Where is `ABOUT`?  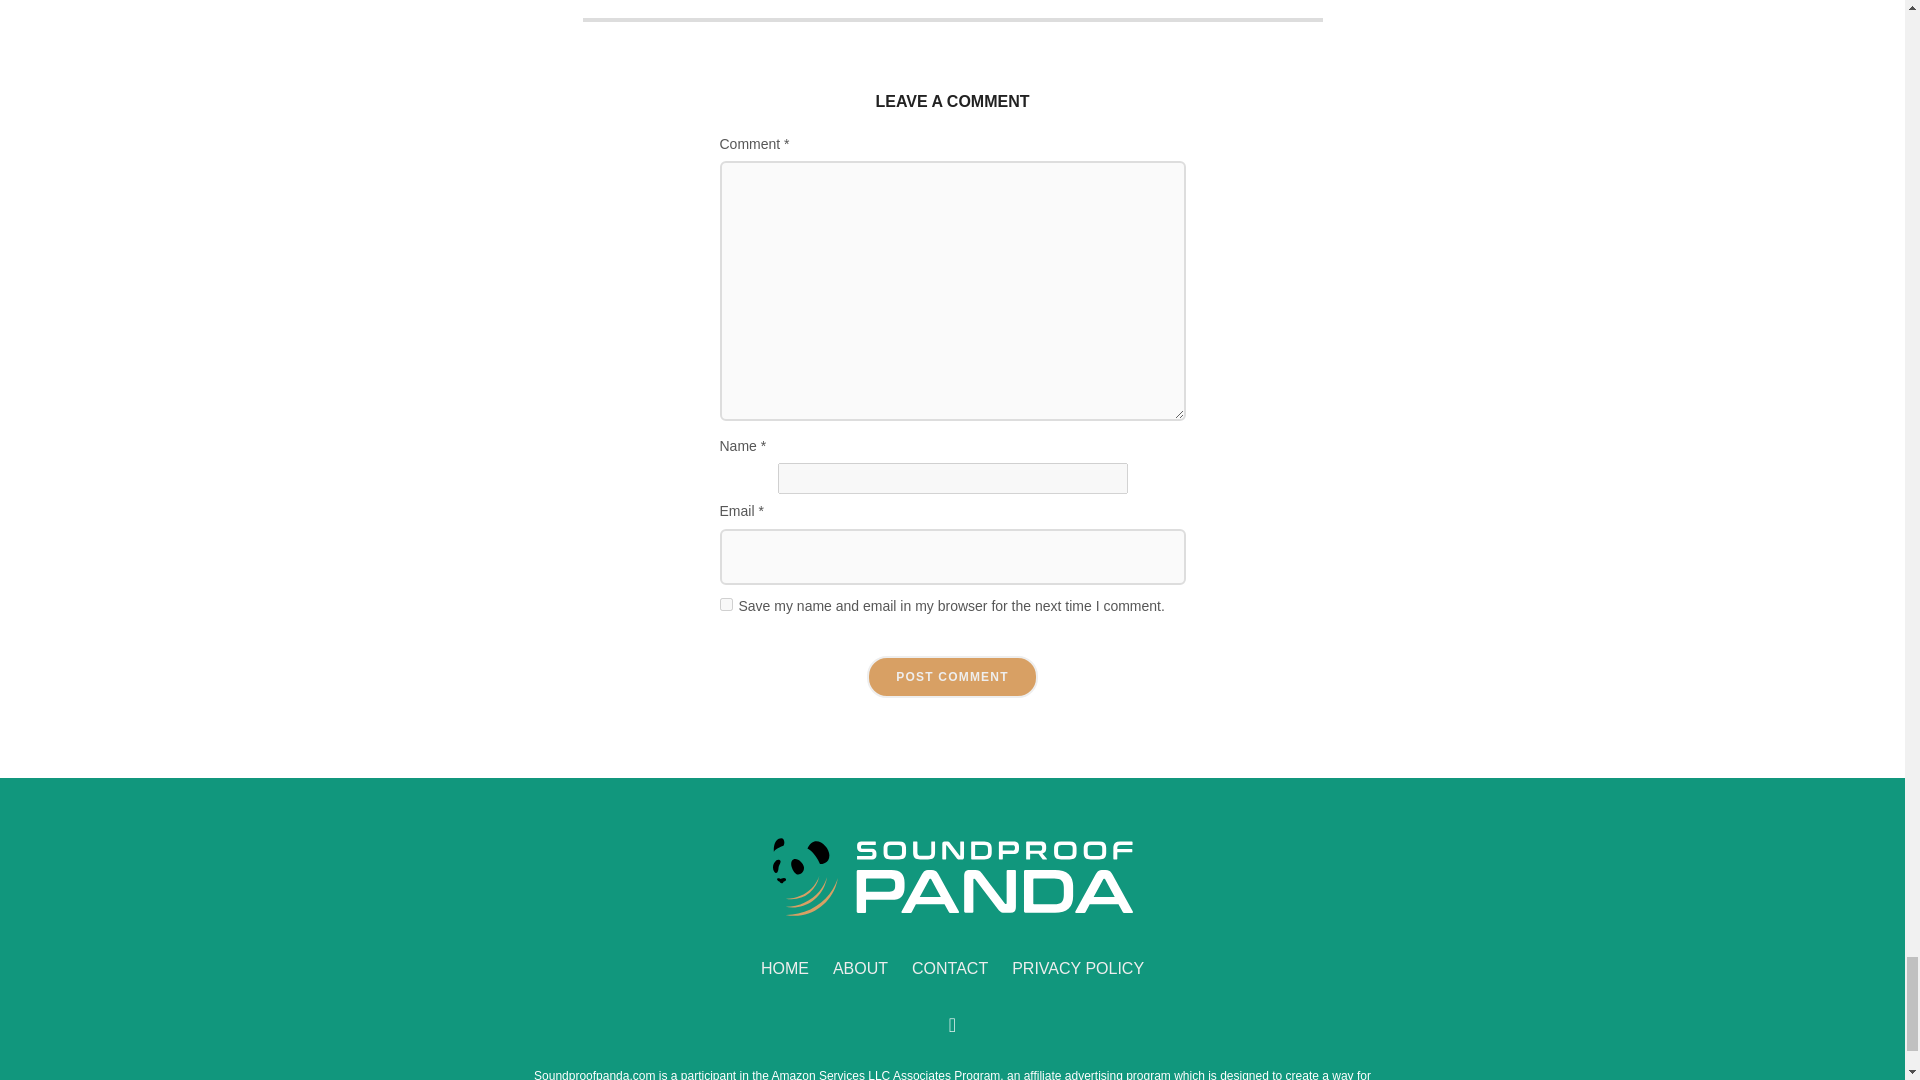
ABOUT is located at coordinates (860, 970).